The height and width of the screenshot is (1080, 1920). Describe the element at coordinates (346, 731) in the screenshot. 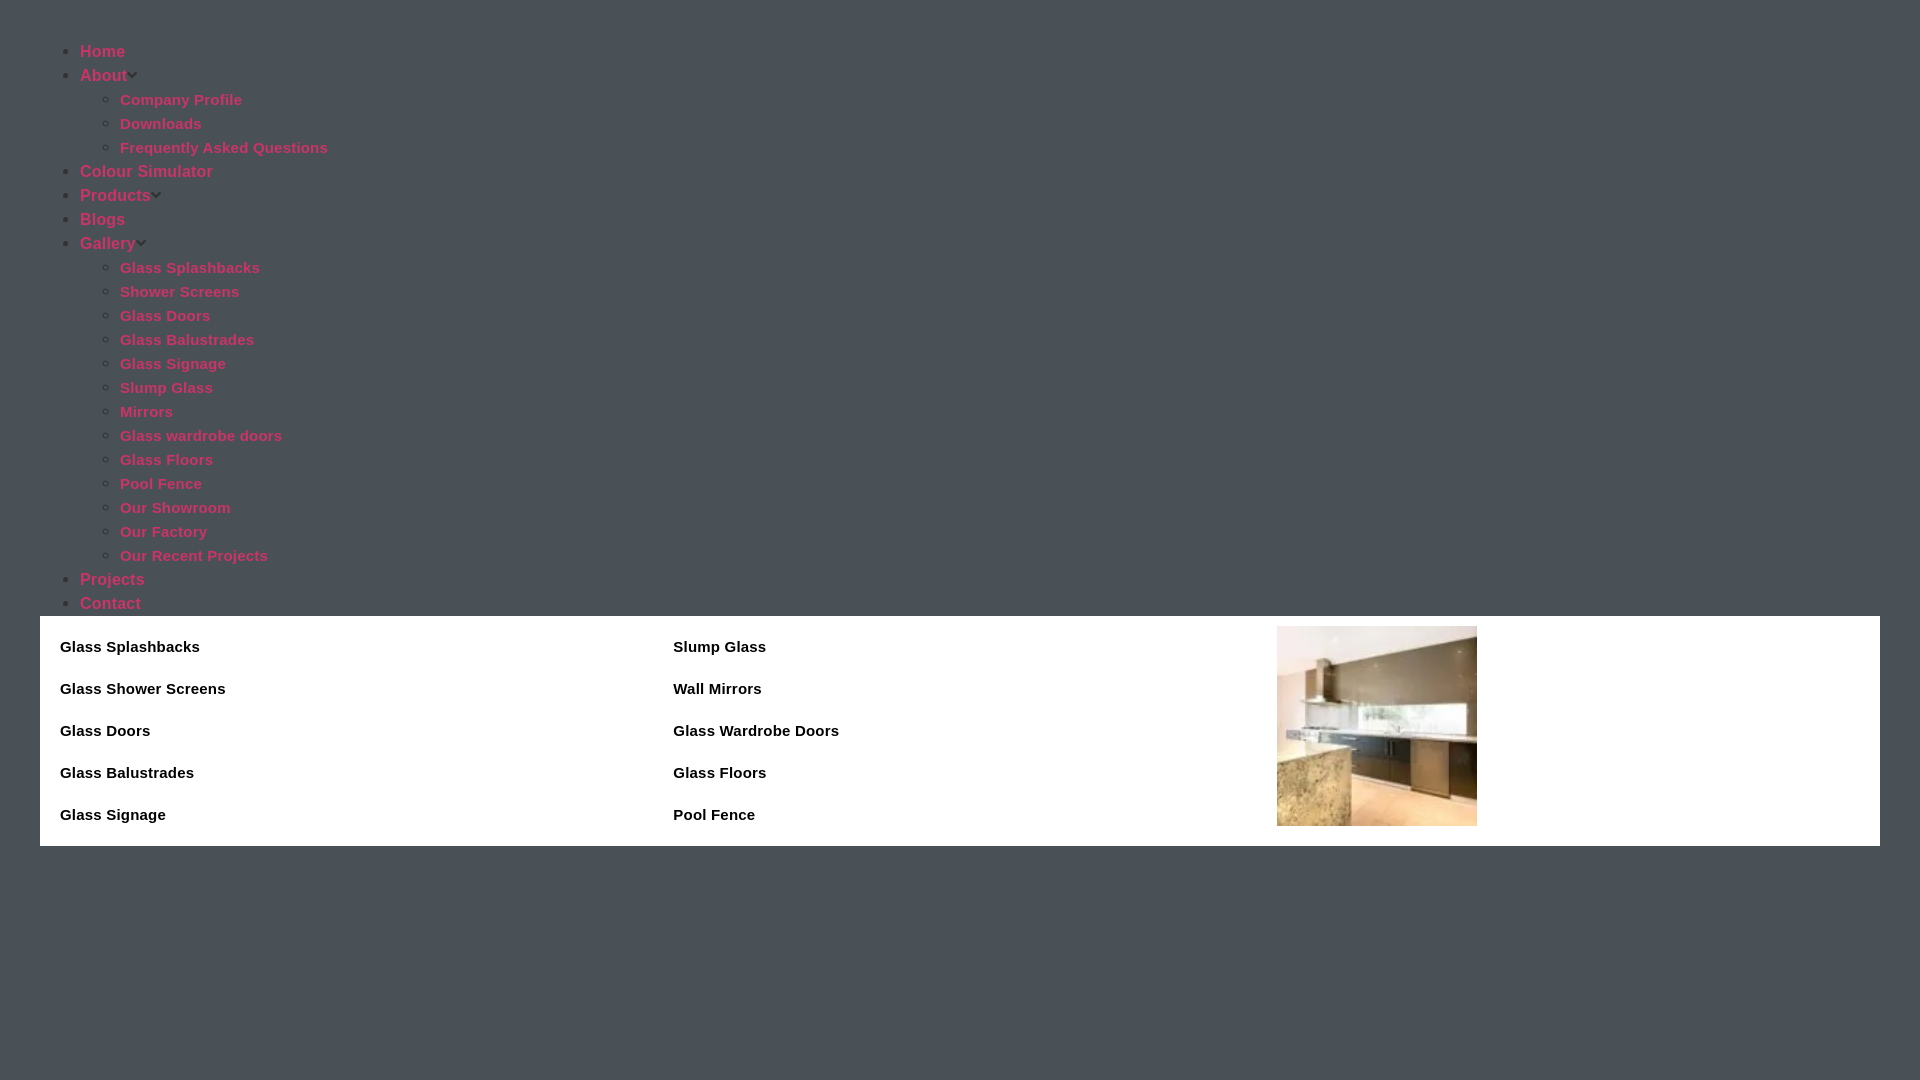

I see `Glass Doors` at that location.